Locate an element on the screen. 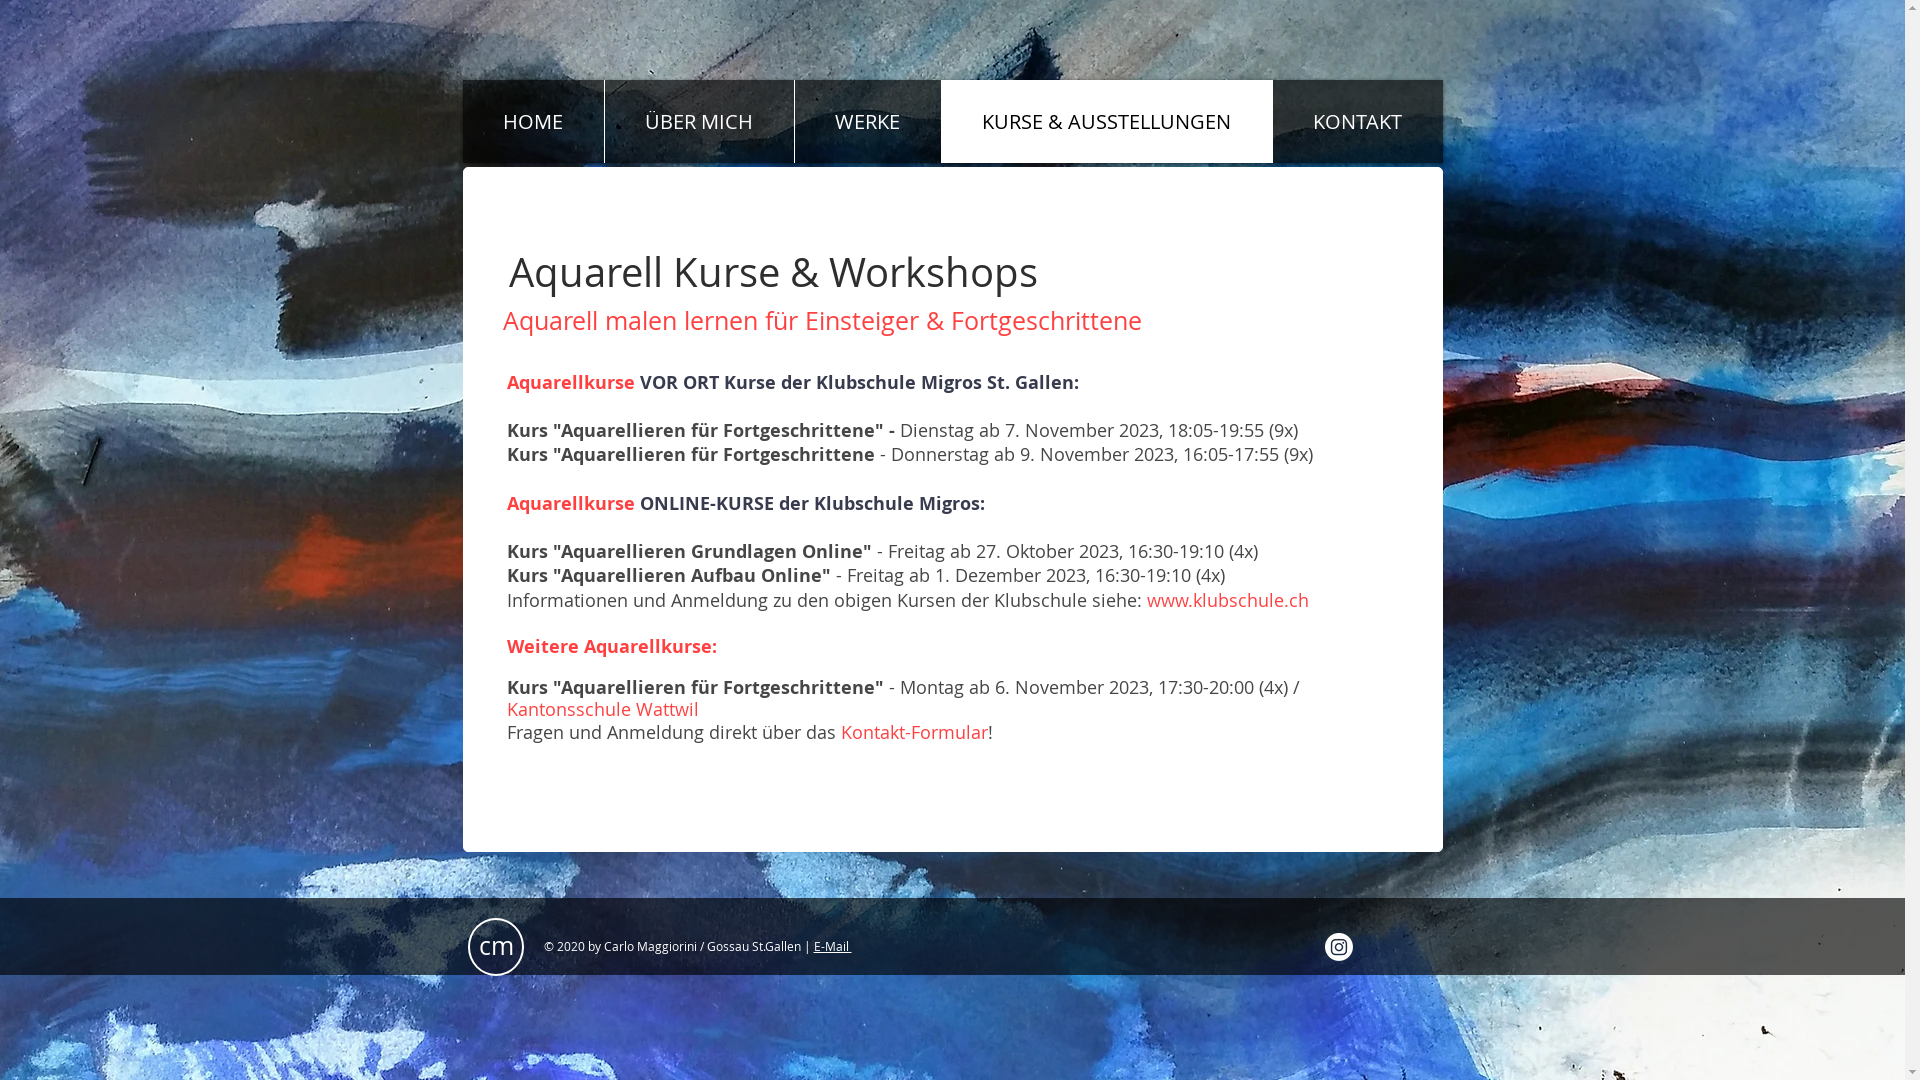  KURSE & AUSSTELLUNGEN is located at coordinates (1106, 122).